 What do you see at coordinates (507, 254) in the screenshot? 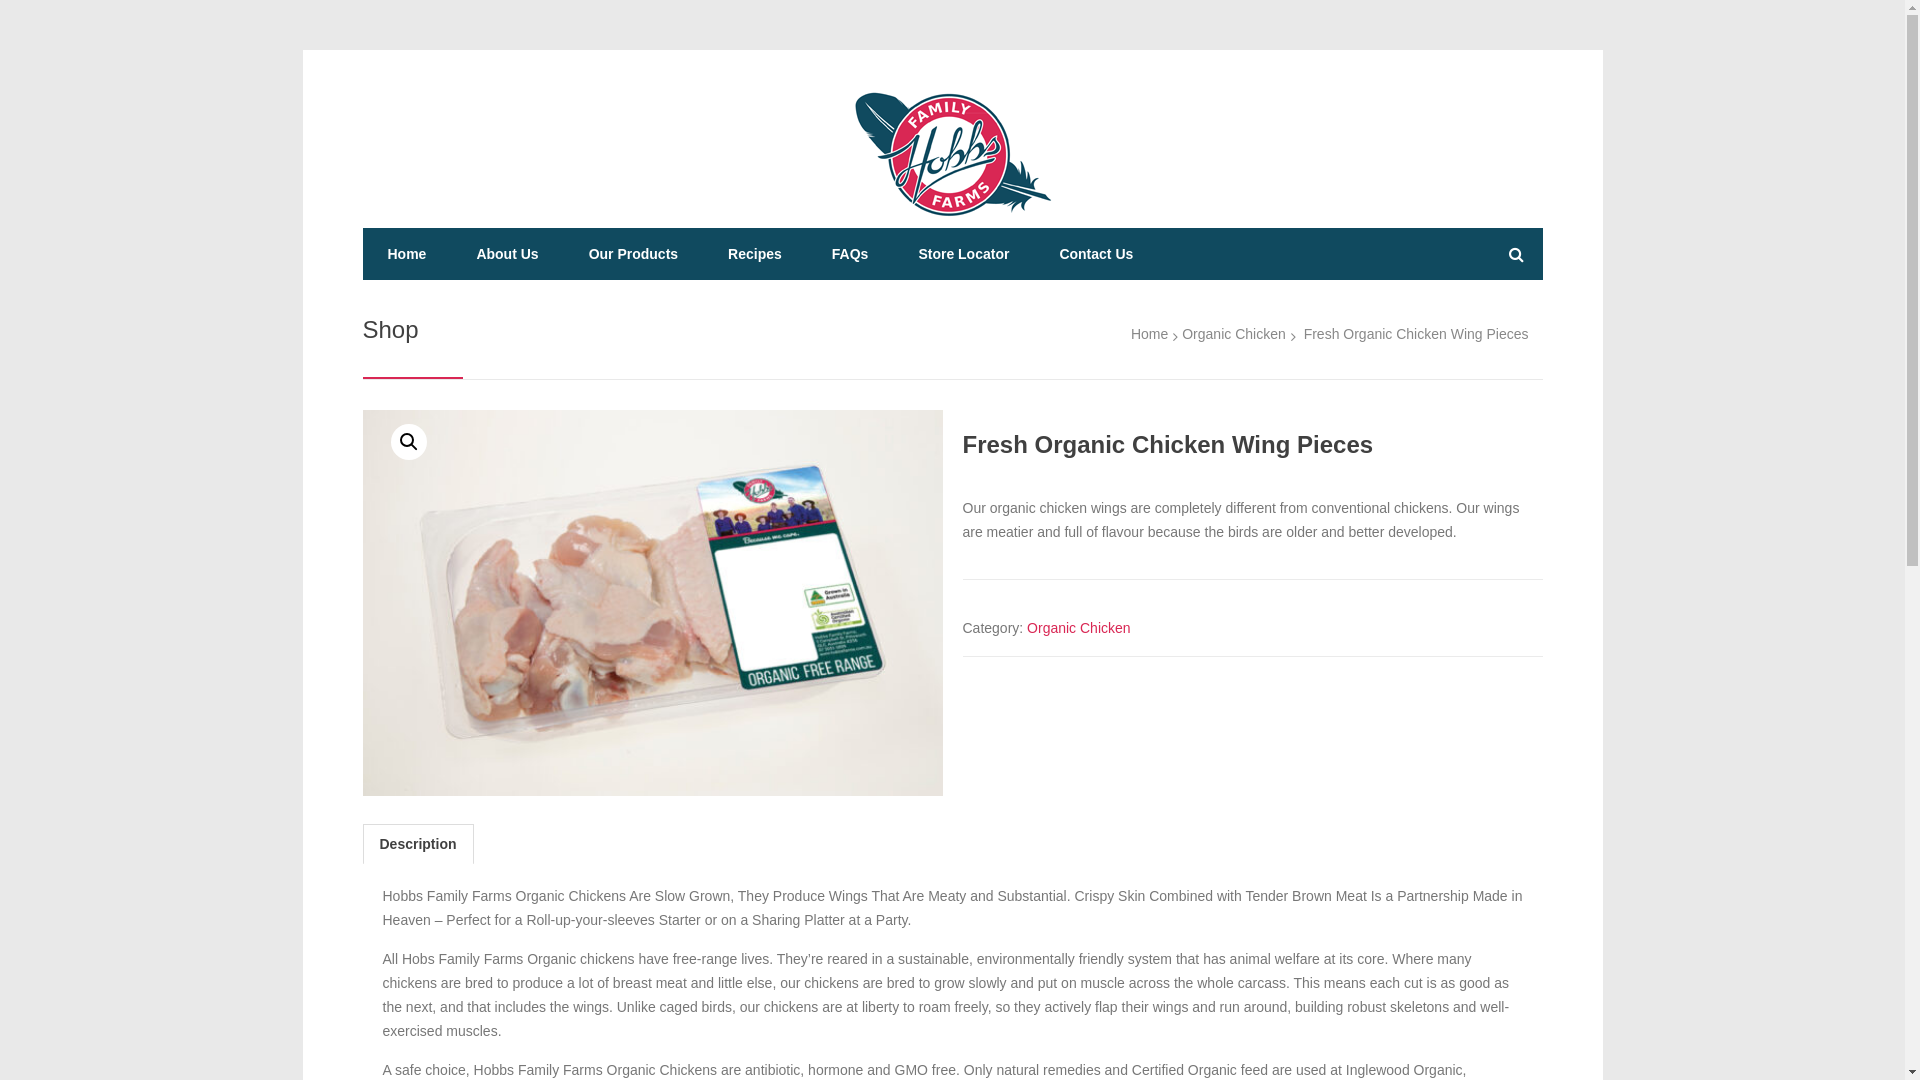
I see `About Us` at bounding box center [507, 254].